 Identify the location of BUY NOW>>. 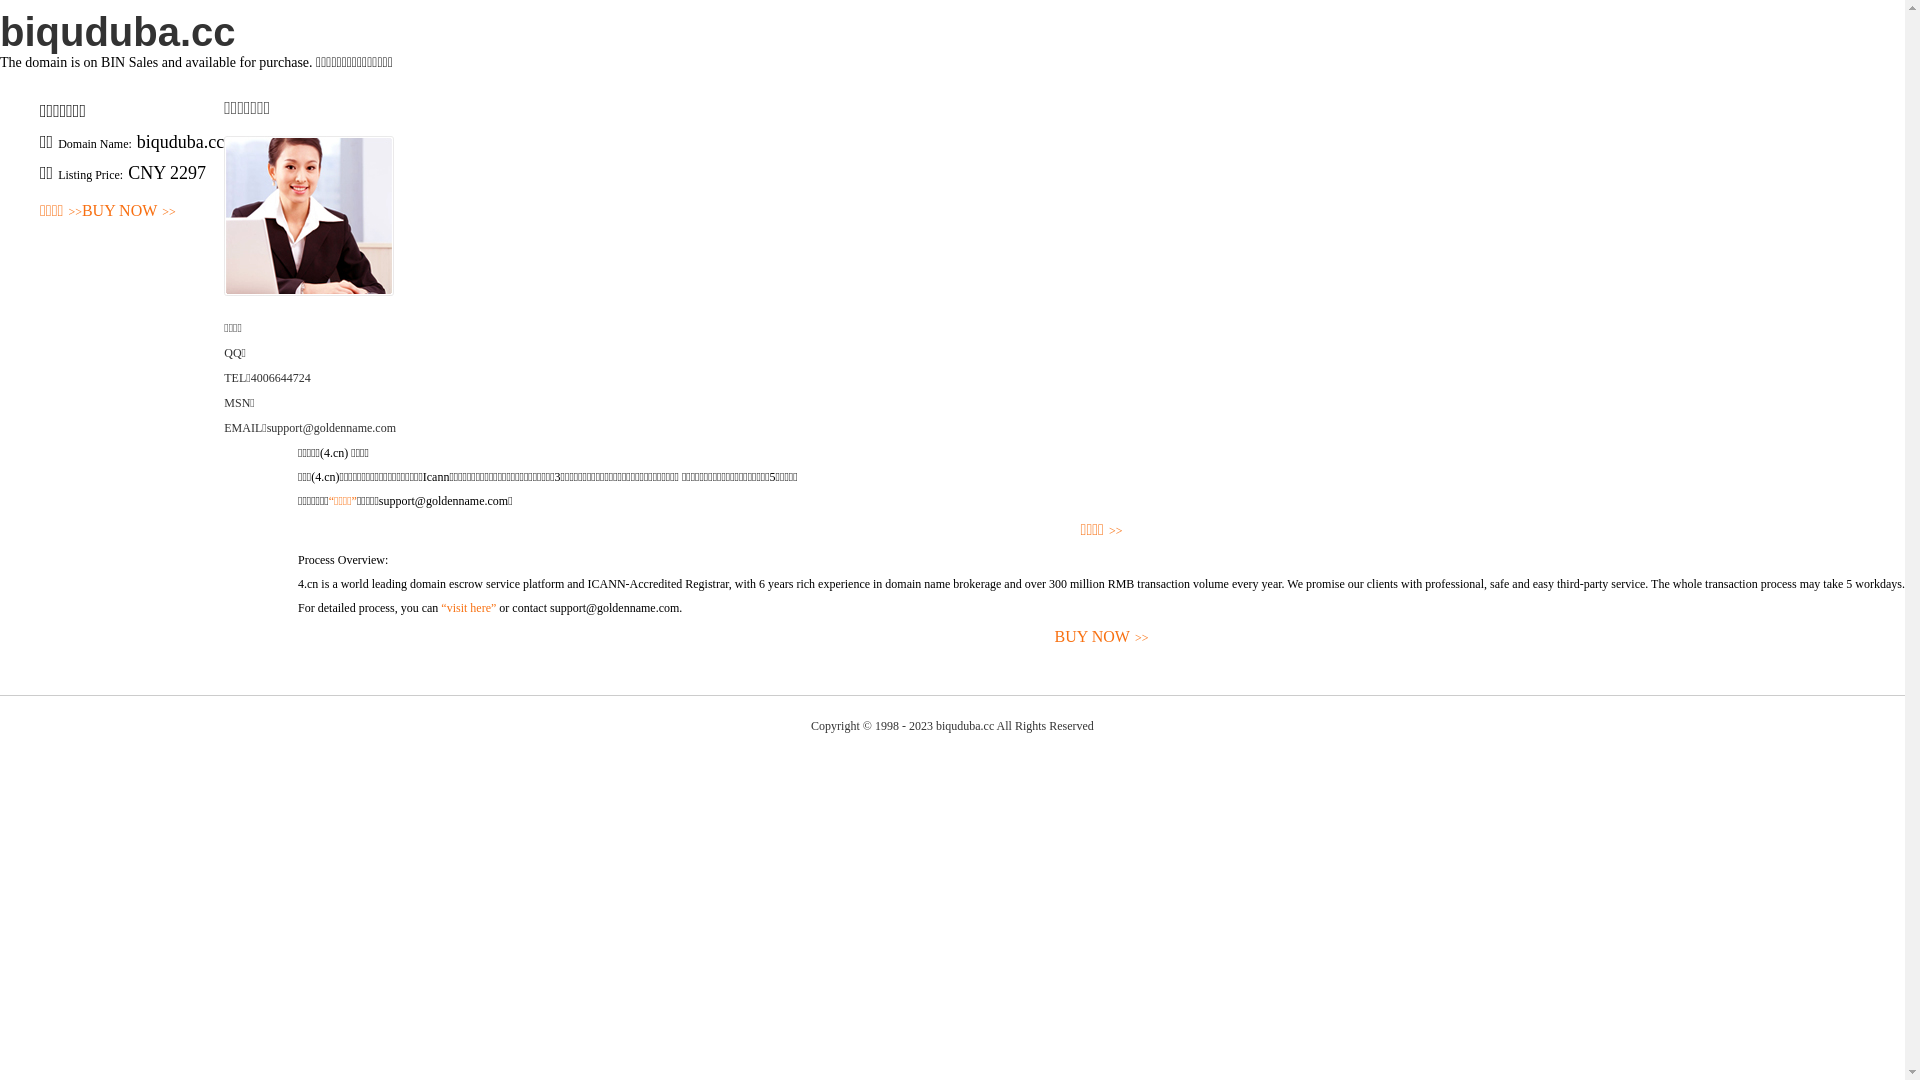
(1102, 638).